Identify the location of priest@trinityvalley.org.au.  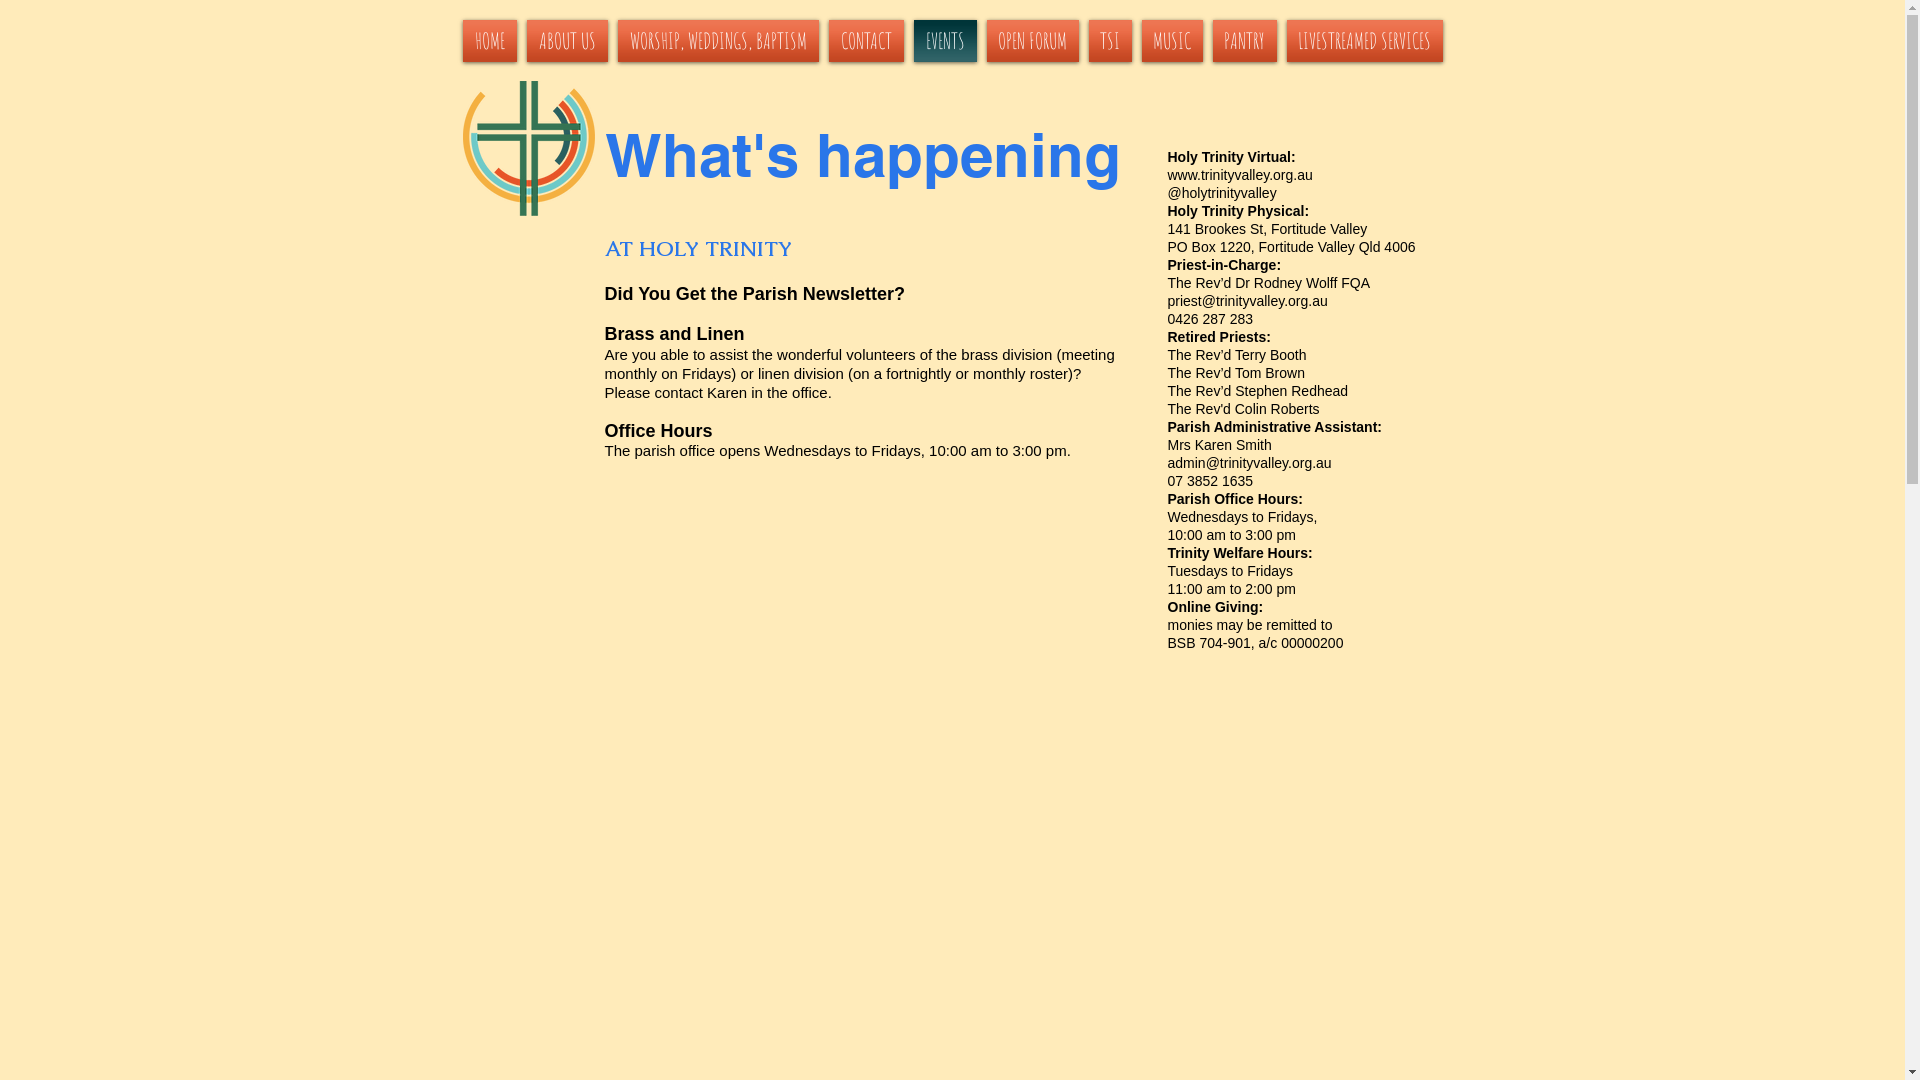
(1248, 301).